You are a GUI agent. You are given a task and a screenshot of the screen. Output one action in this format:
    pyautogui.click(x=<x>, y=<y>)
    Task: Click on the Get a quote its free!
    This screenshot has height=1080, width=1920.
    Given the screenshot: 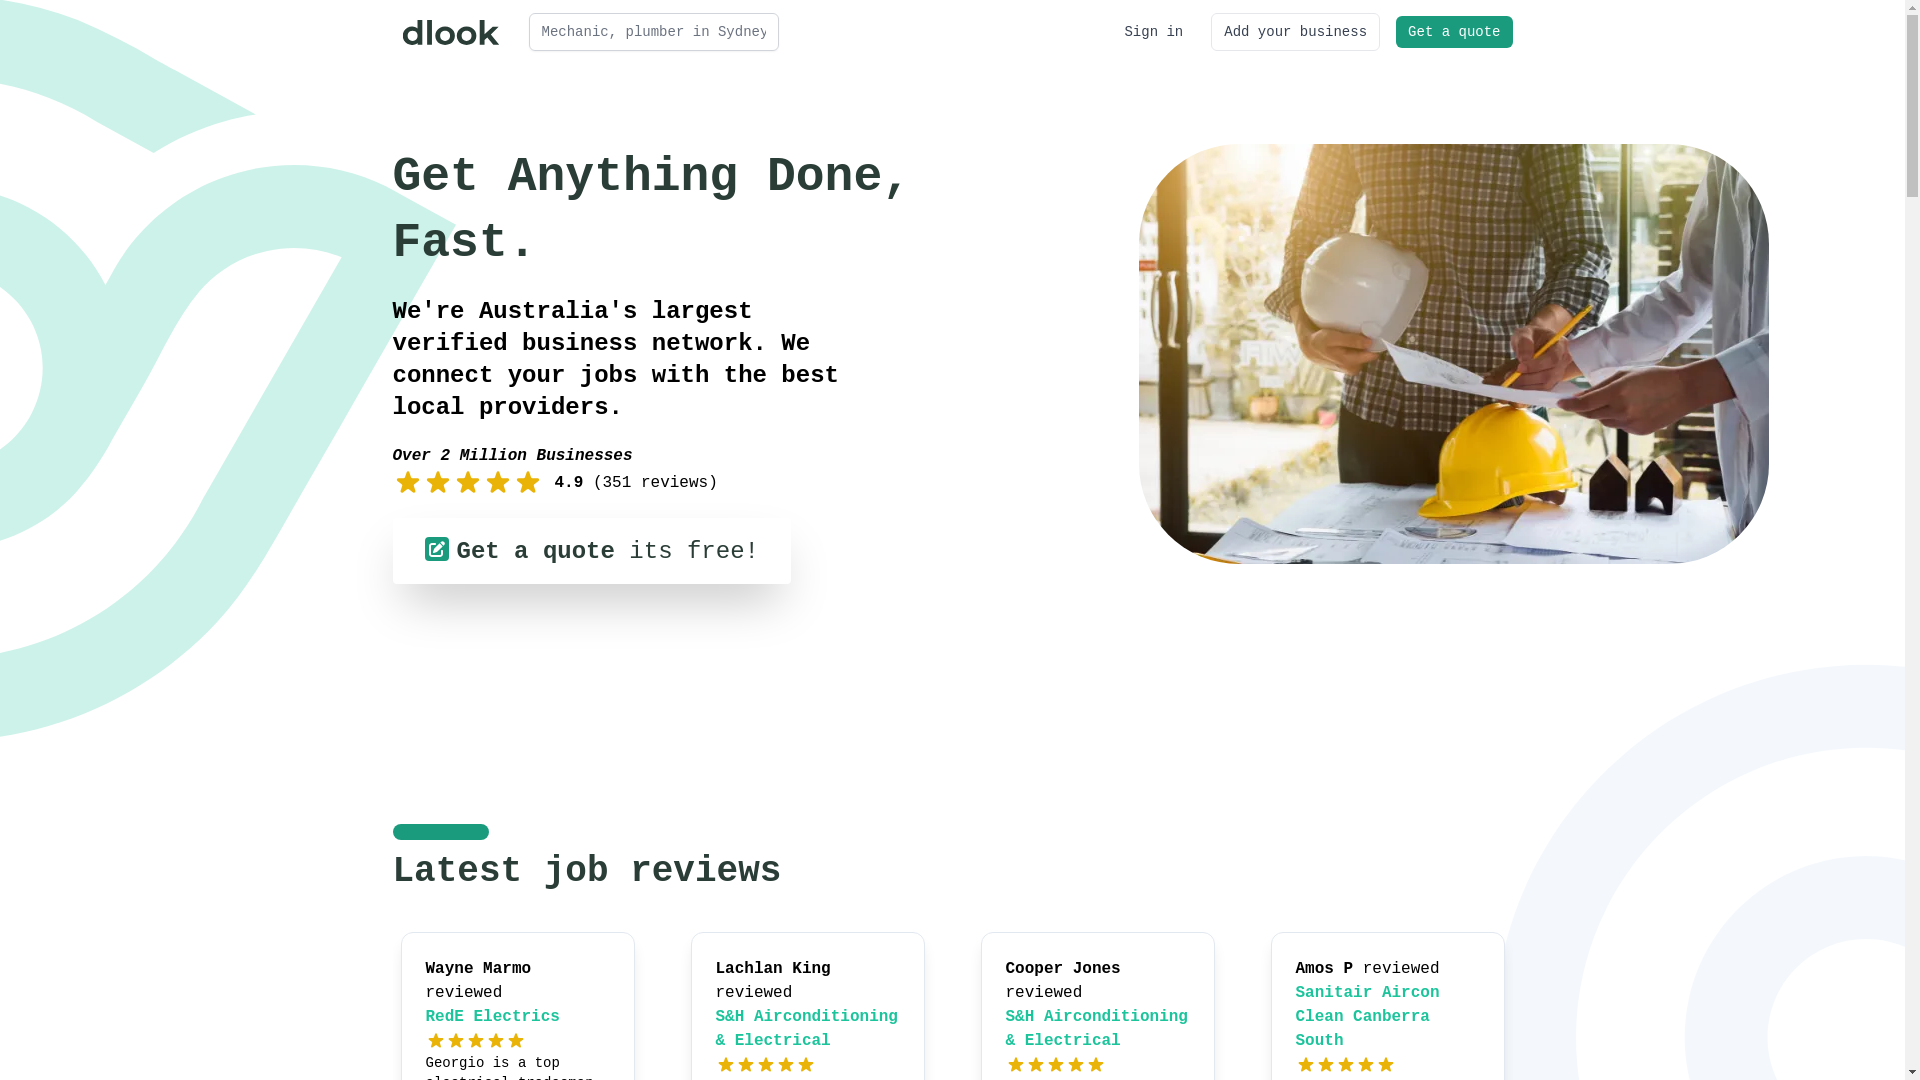 What is the action you would take?
    pyautogui.click(x=591, y=551)
    